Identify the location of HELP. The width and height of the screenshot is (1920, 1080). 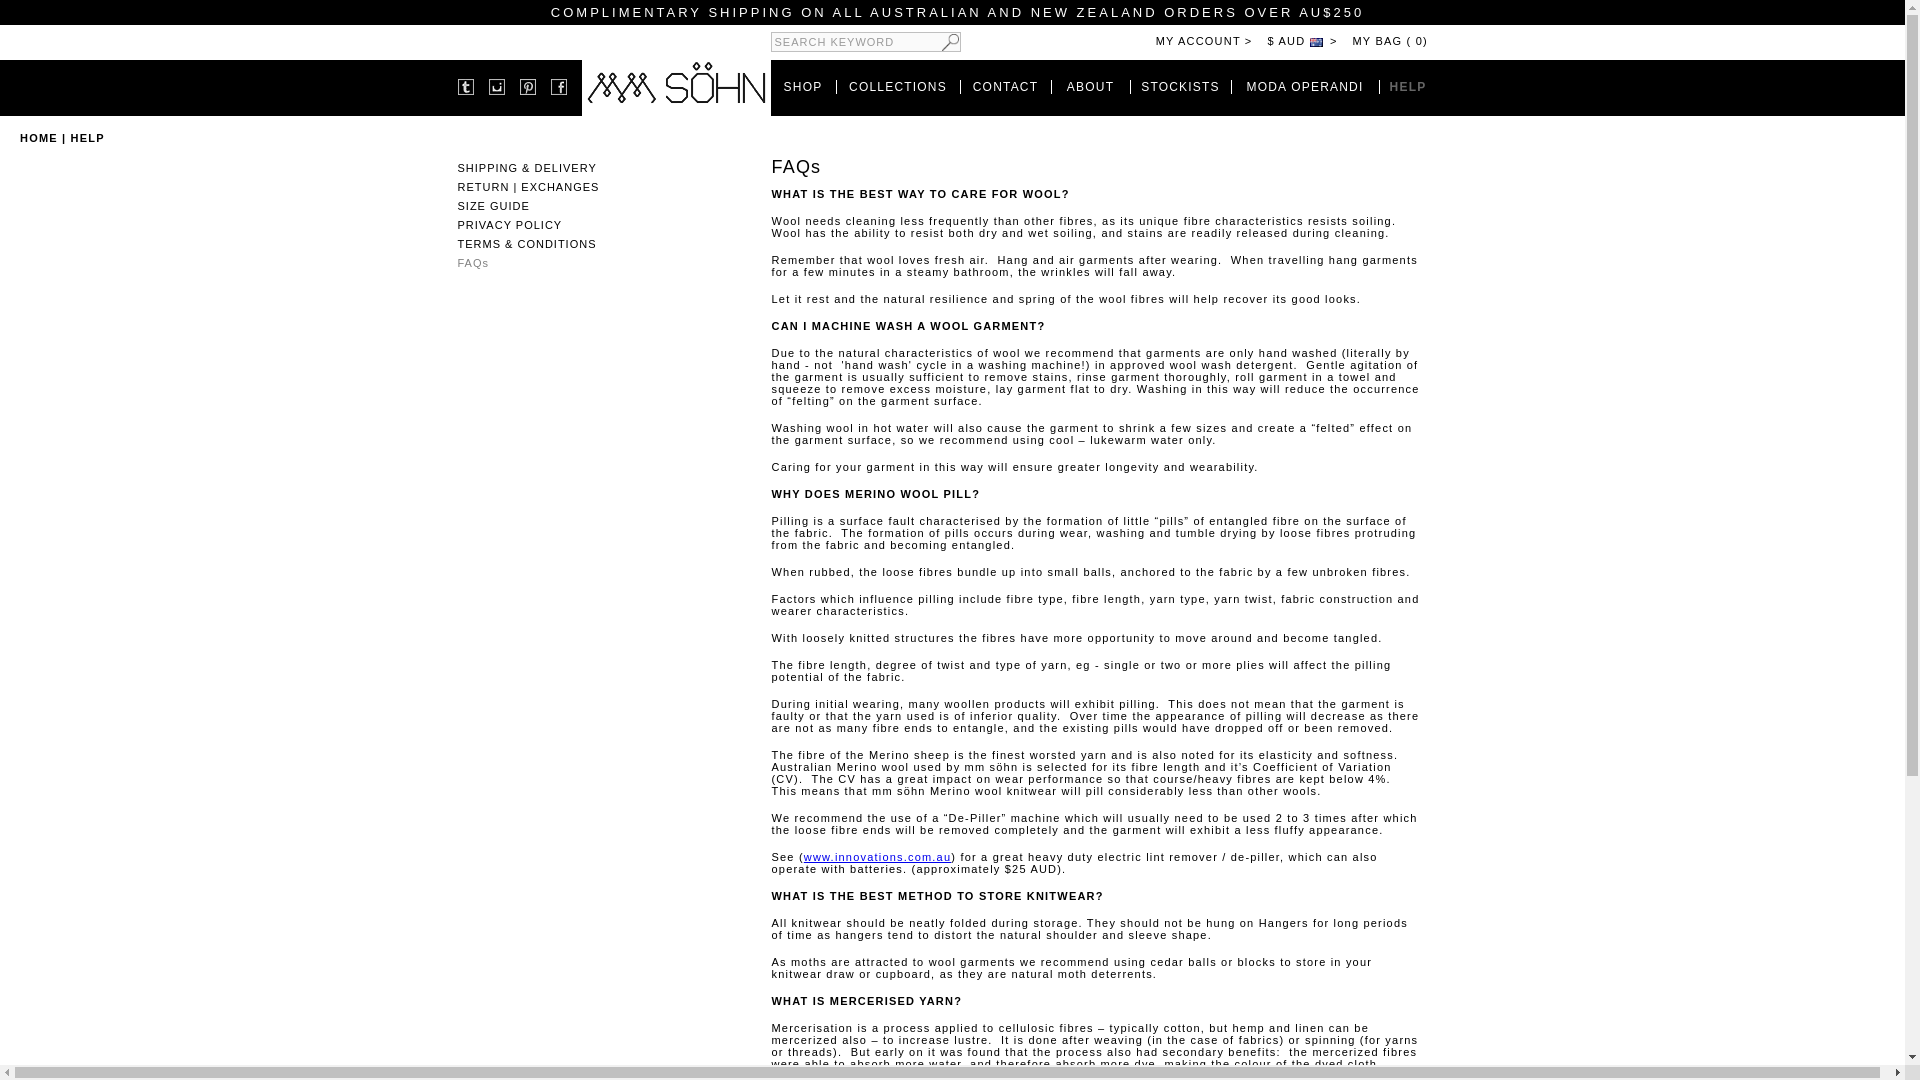
(1408, 86).